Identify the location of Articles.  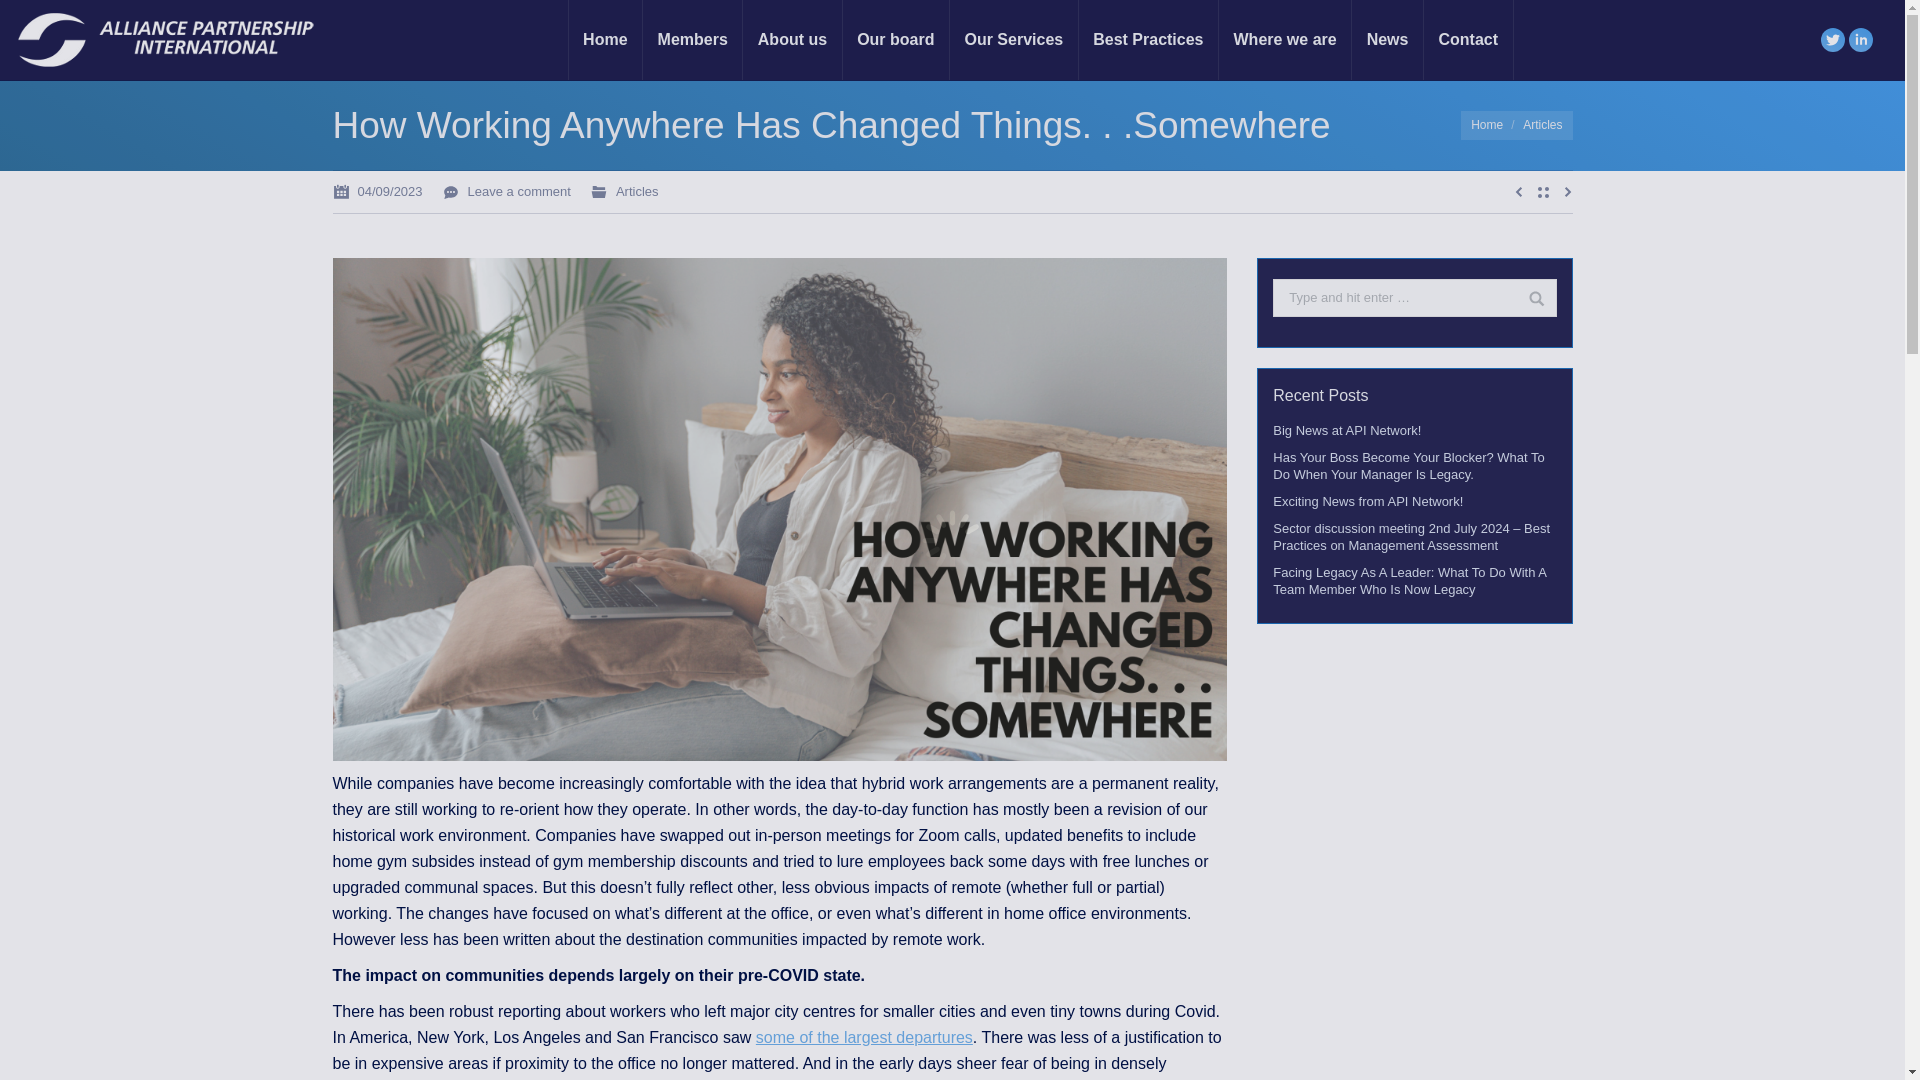
(637, 190).